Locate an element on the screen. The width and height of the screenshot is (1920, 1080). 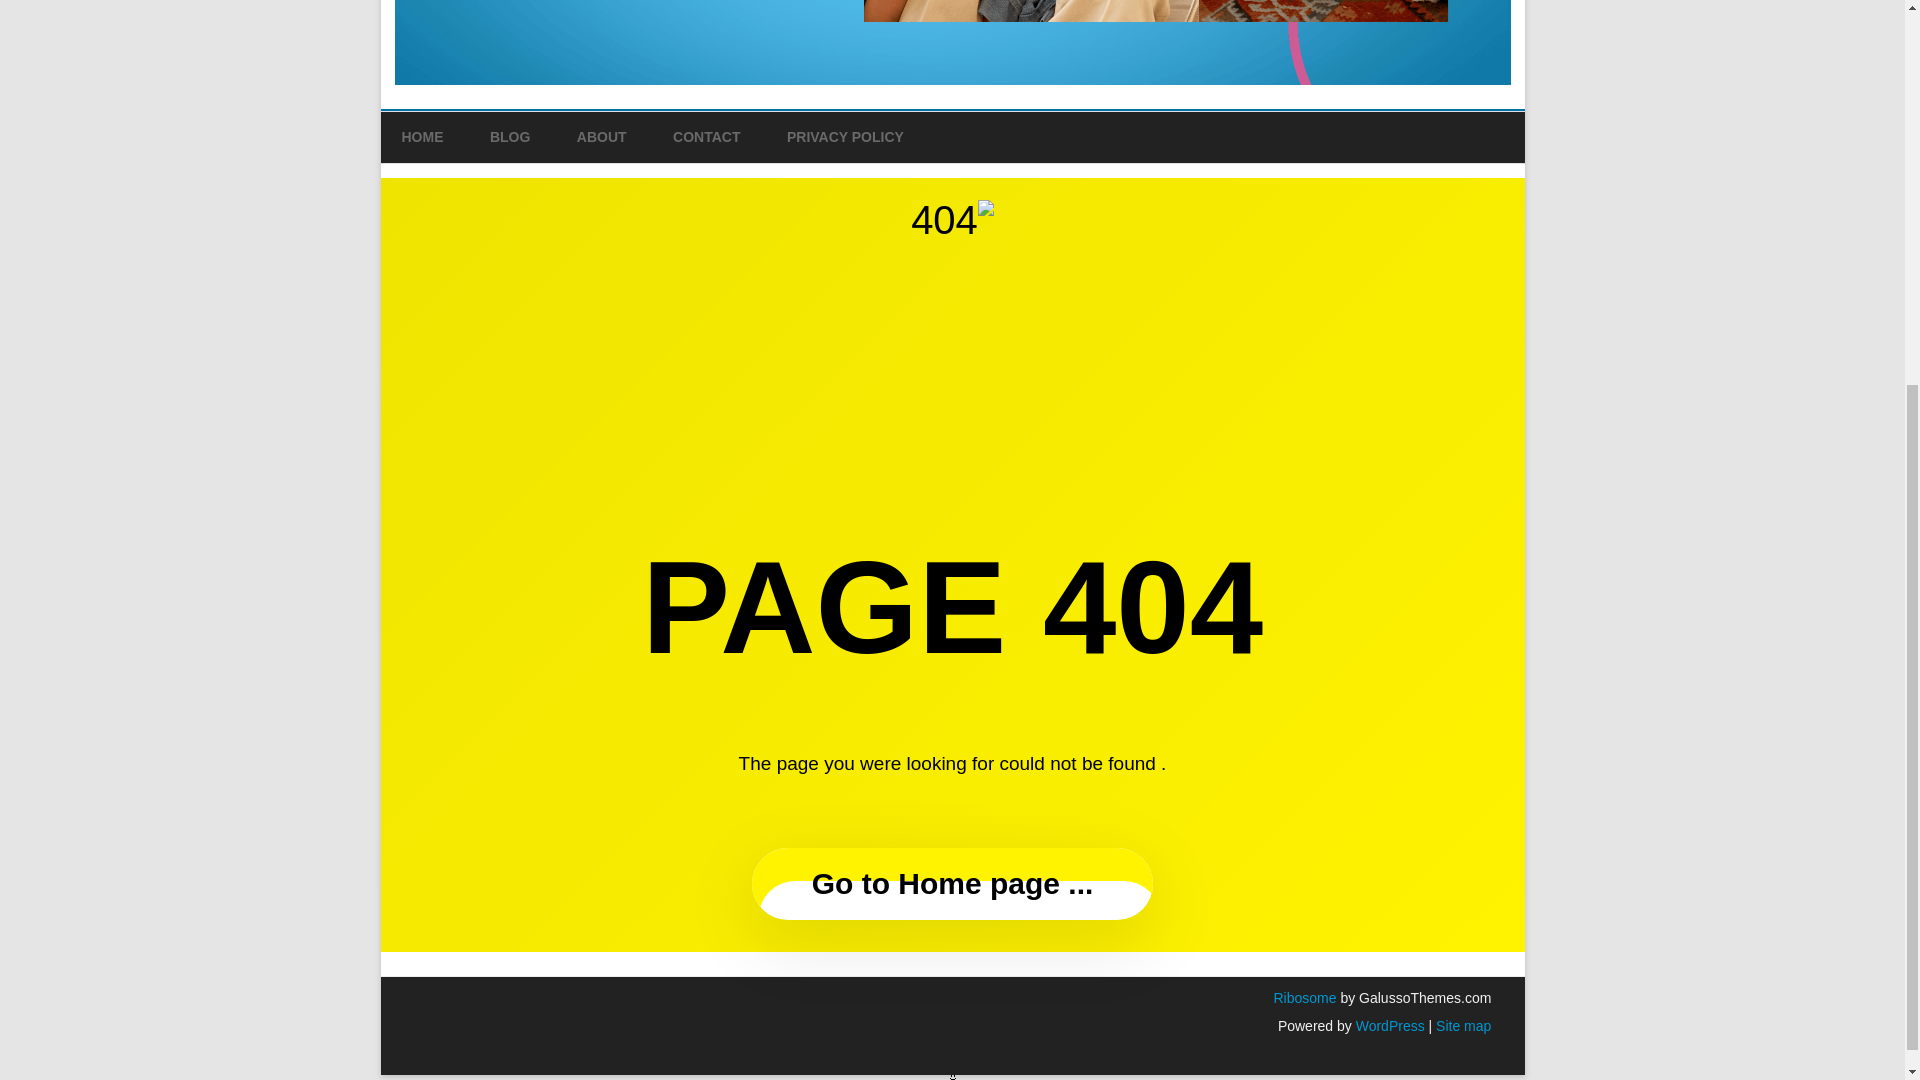
PRIVACY POLICY is located at coordinates (846, 138).